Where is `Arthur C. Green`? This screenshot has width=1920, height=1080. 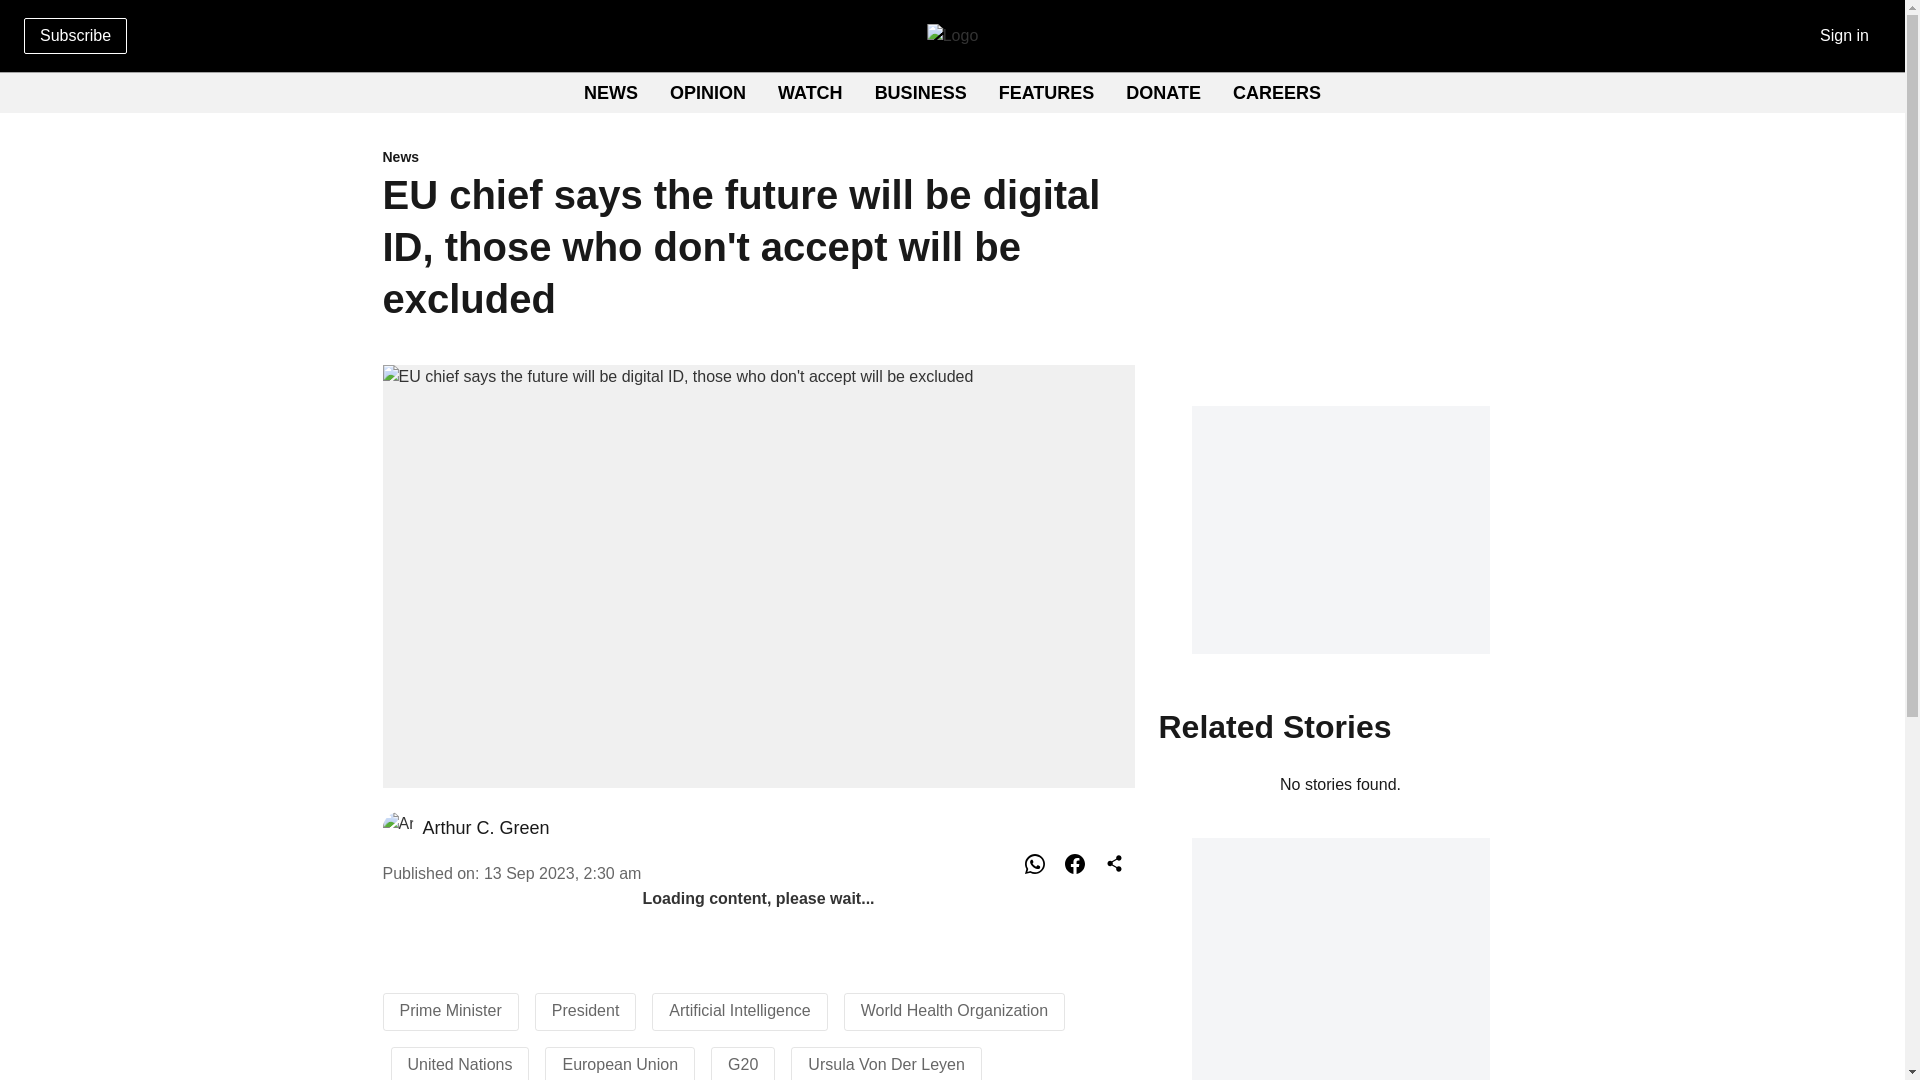 Arthur C. Green is located at coordinates (1276, 92).